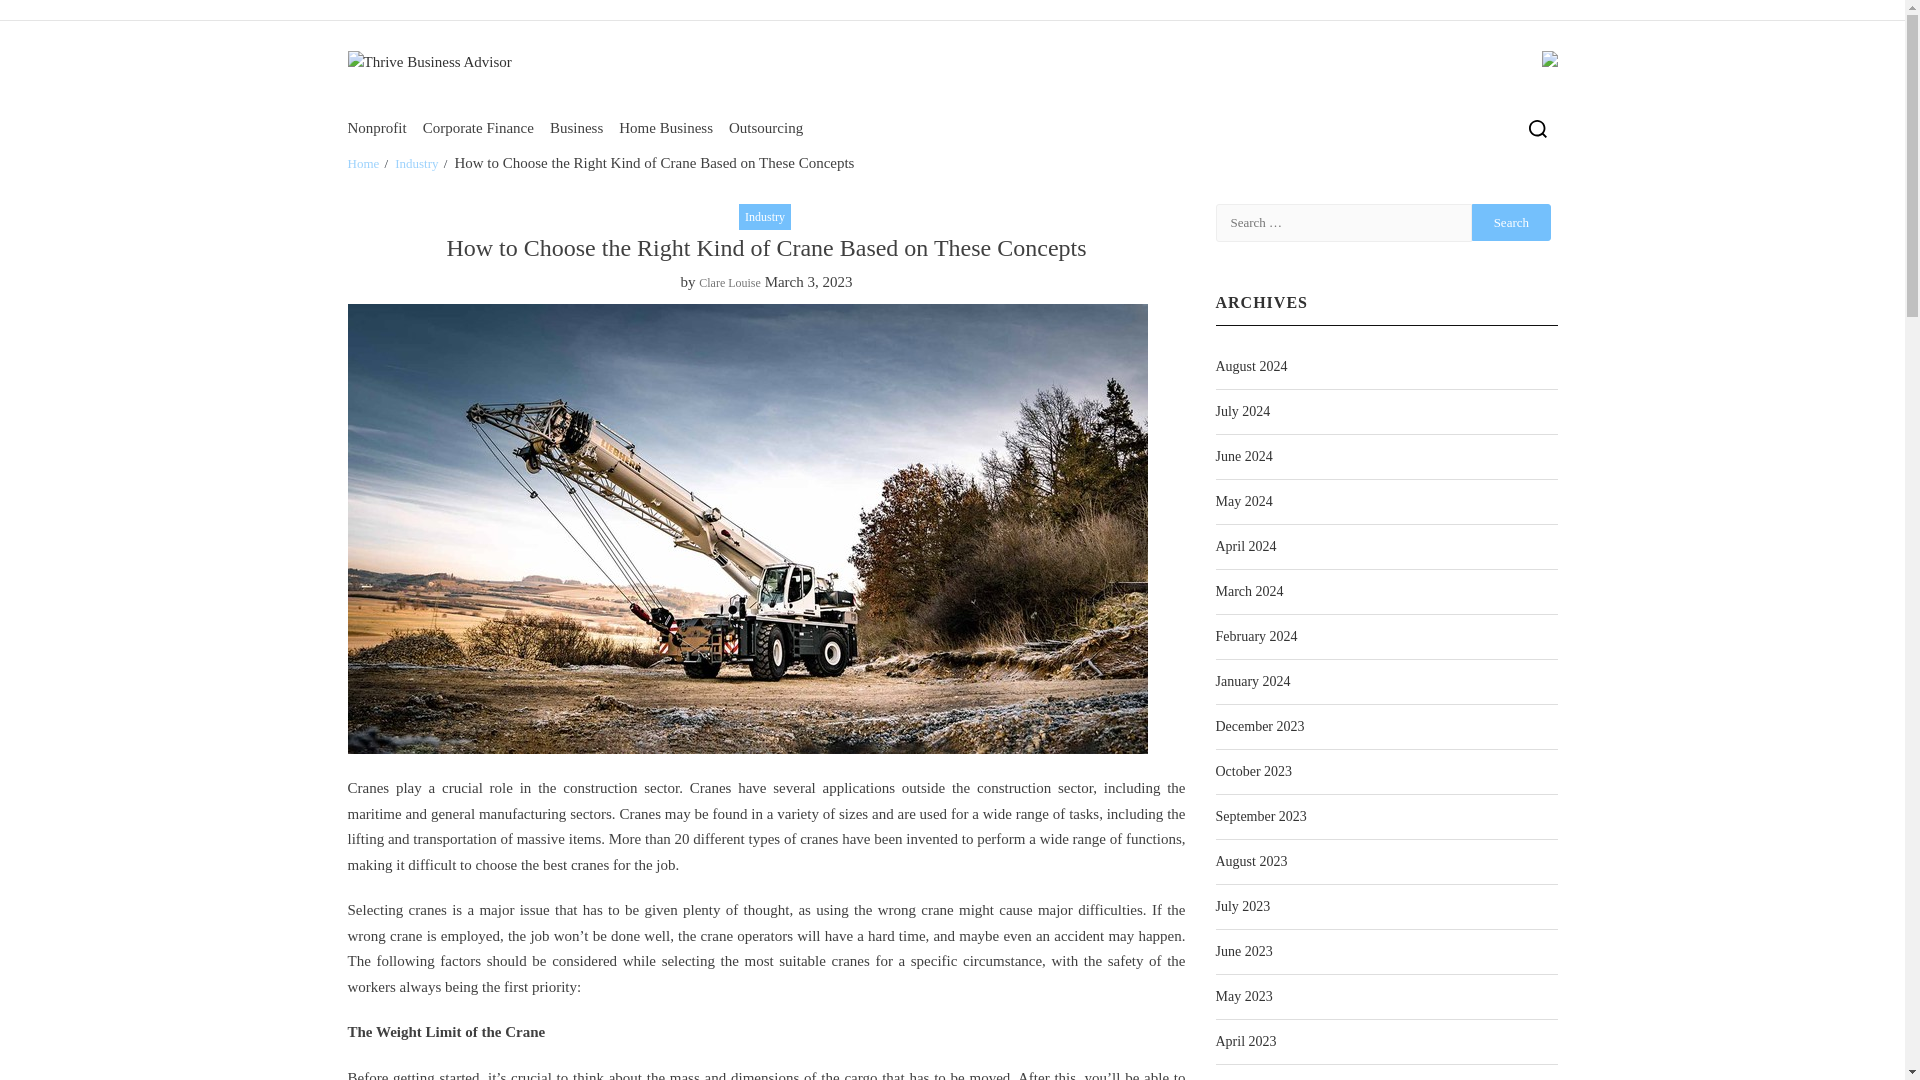 This screenshot has width=1920, height=1080. I want to click on Thrive Business Advisor, so click(421, 143).